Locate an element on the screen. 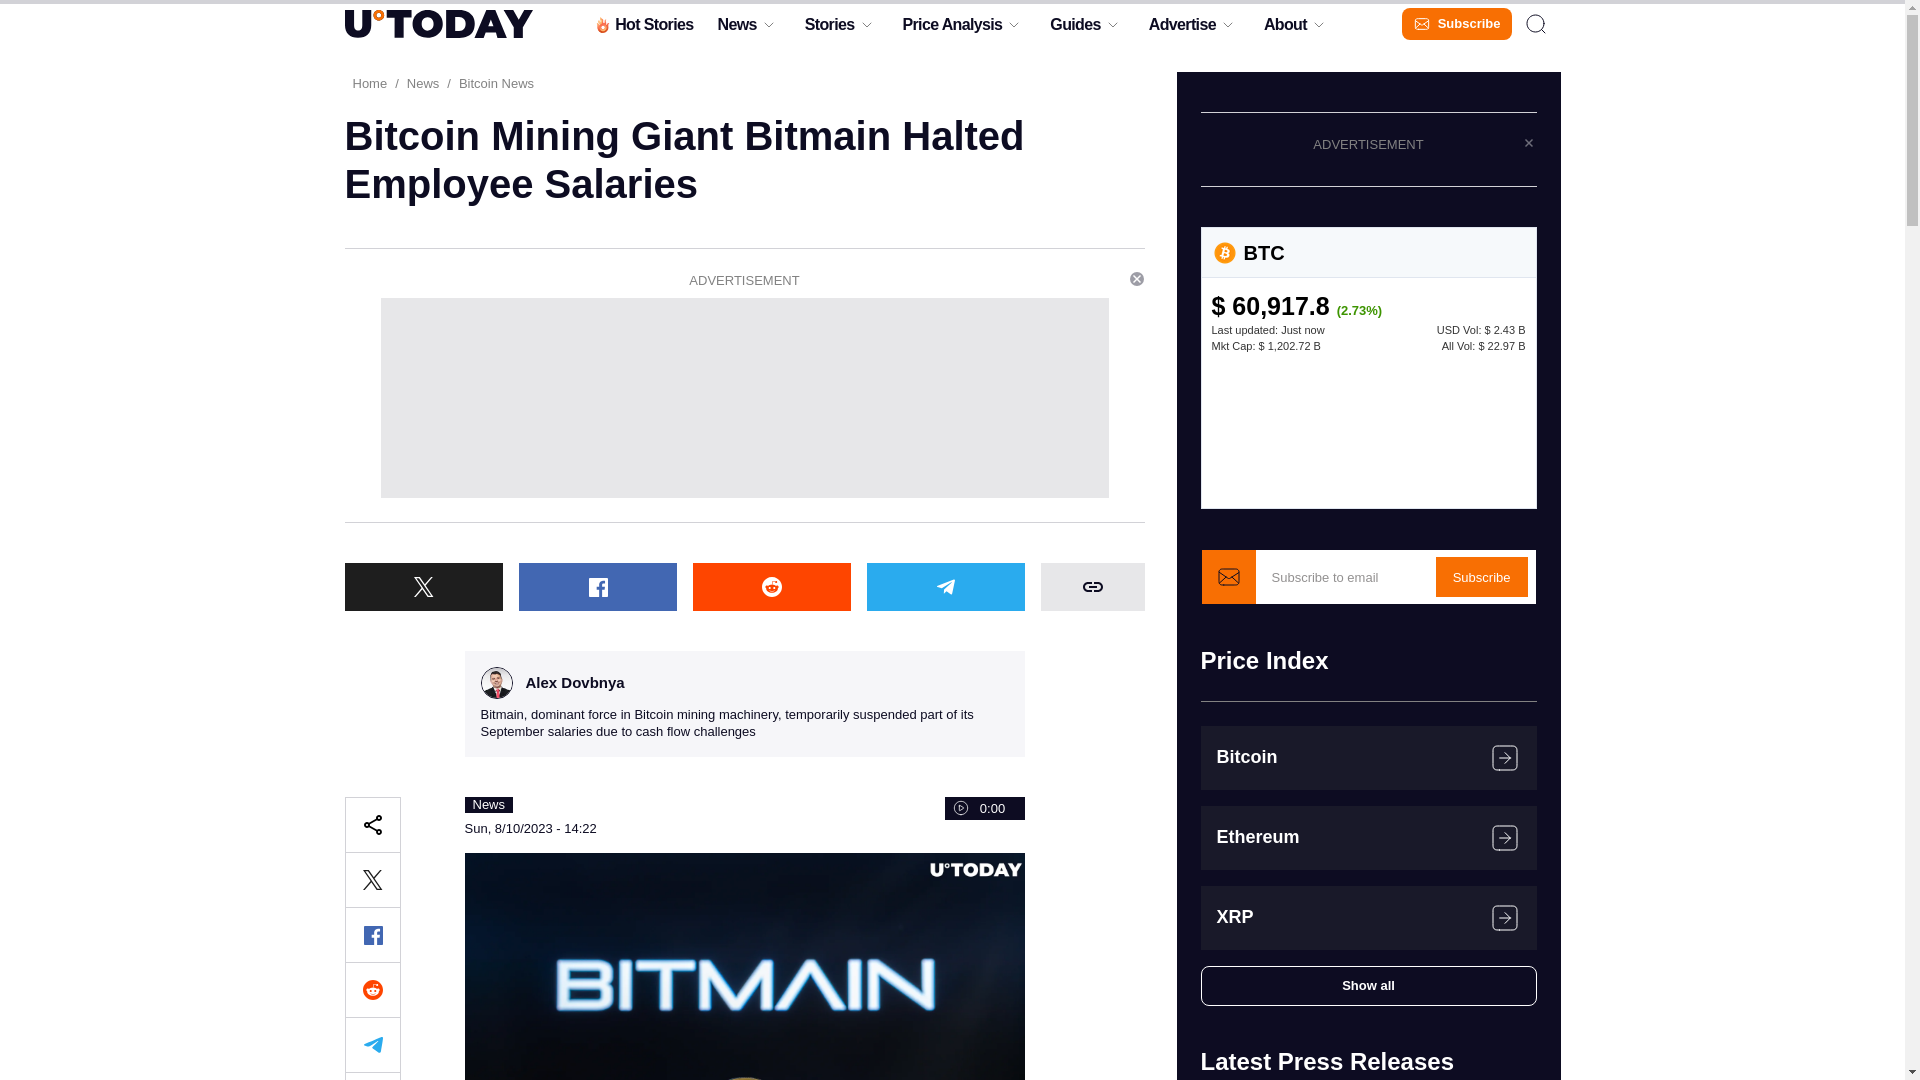  Share to X is located at coordinates (422, 586).